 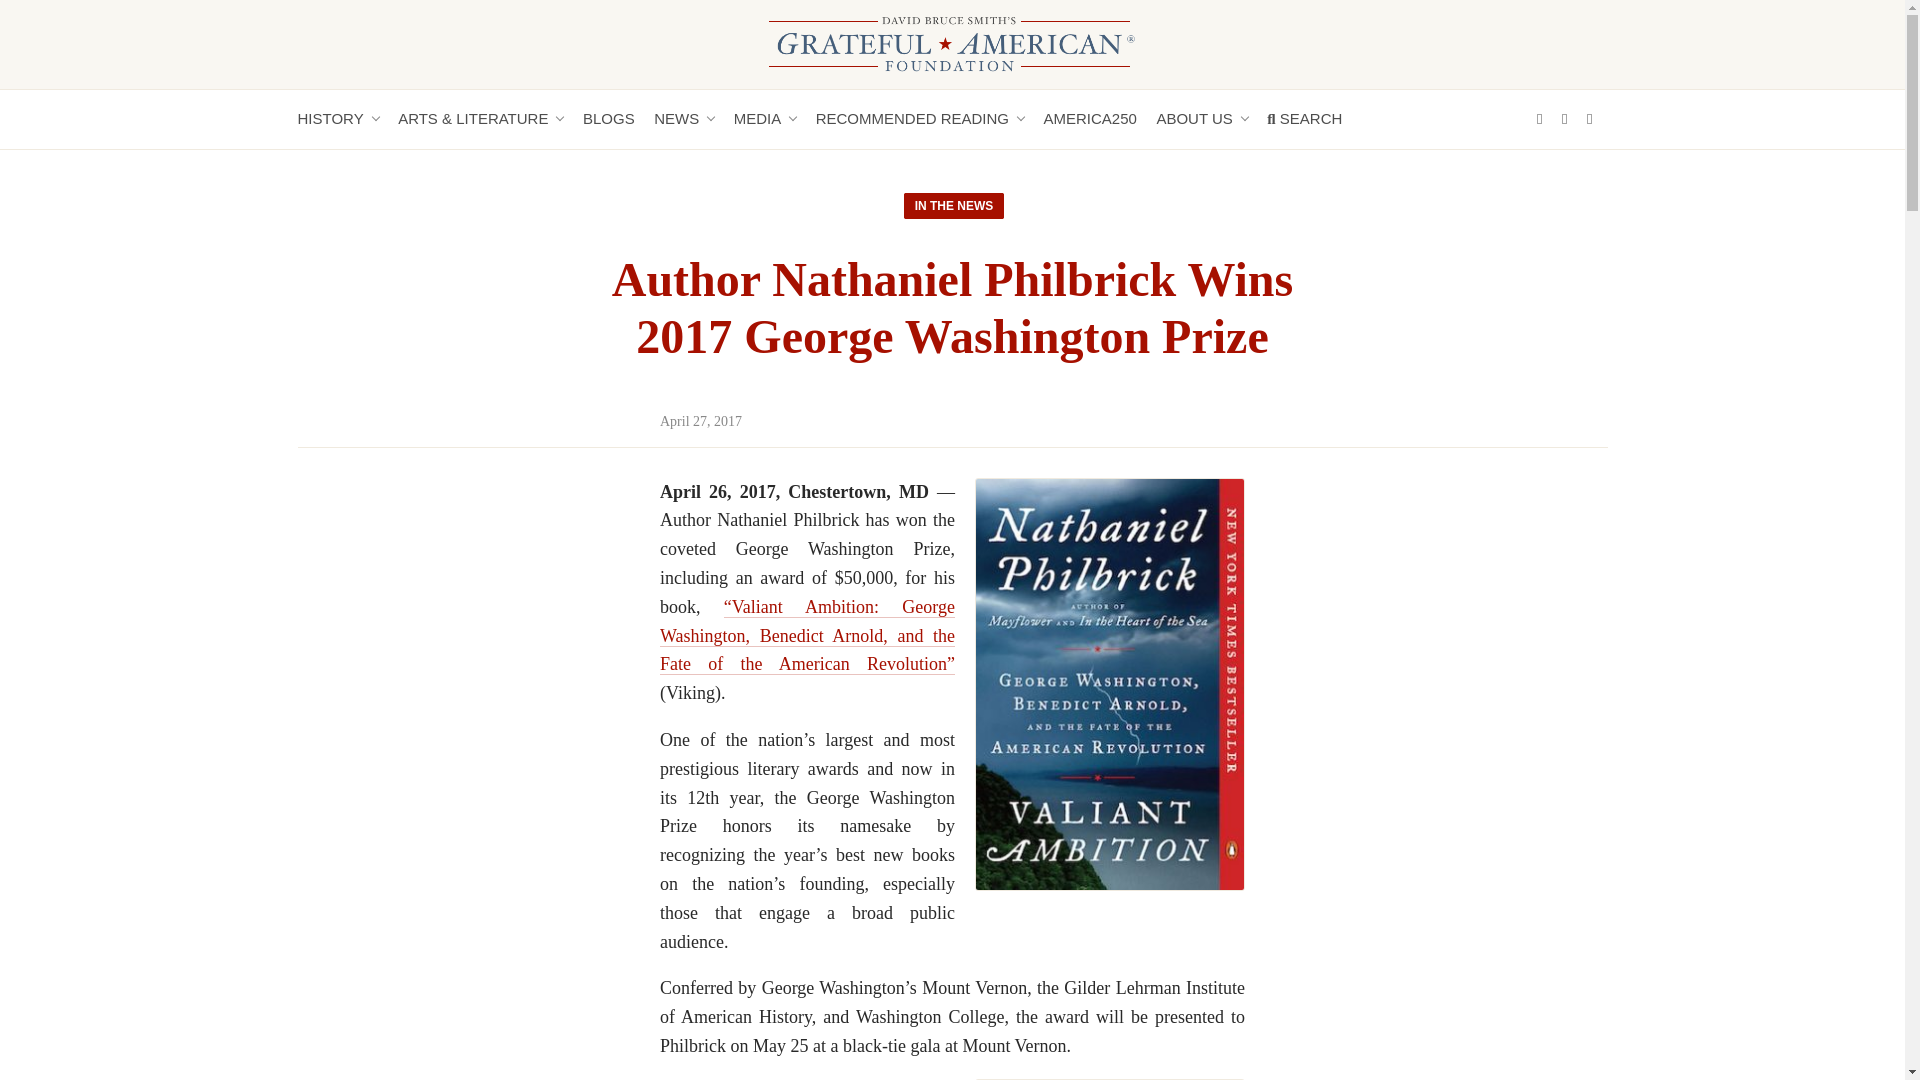 I want to click on RECOMMENDED READING, so click(x=920, y=119).